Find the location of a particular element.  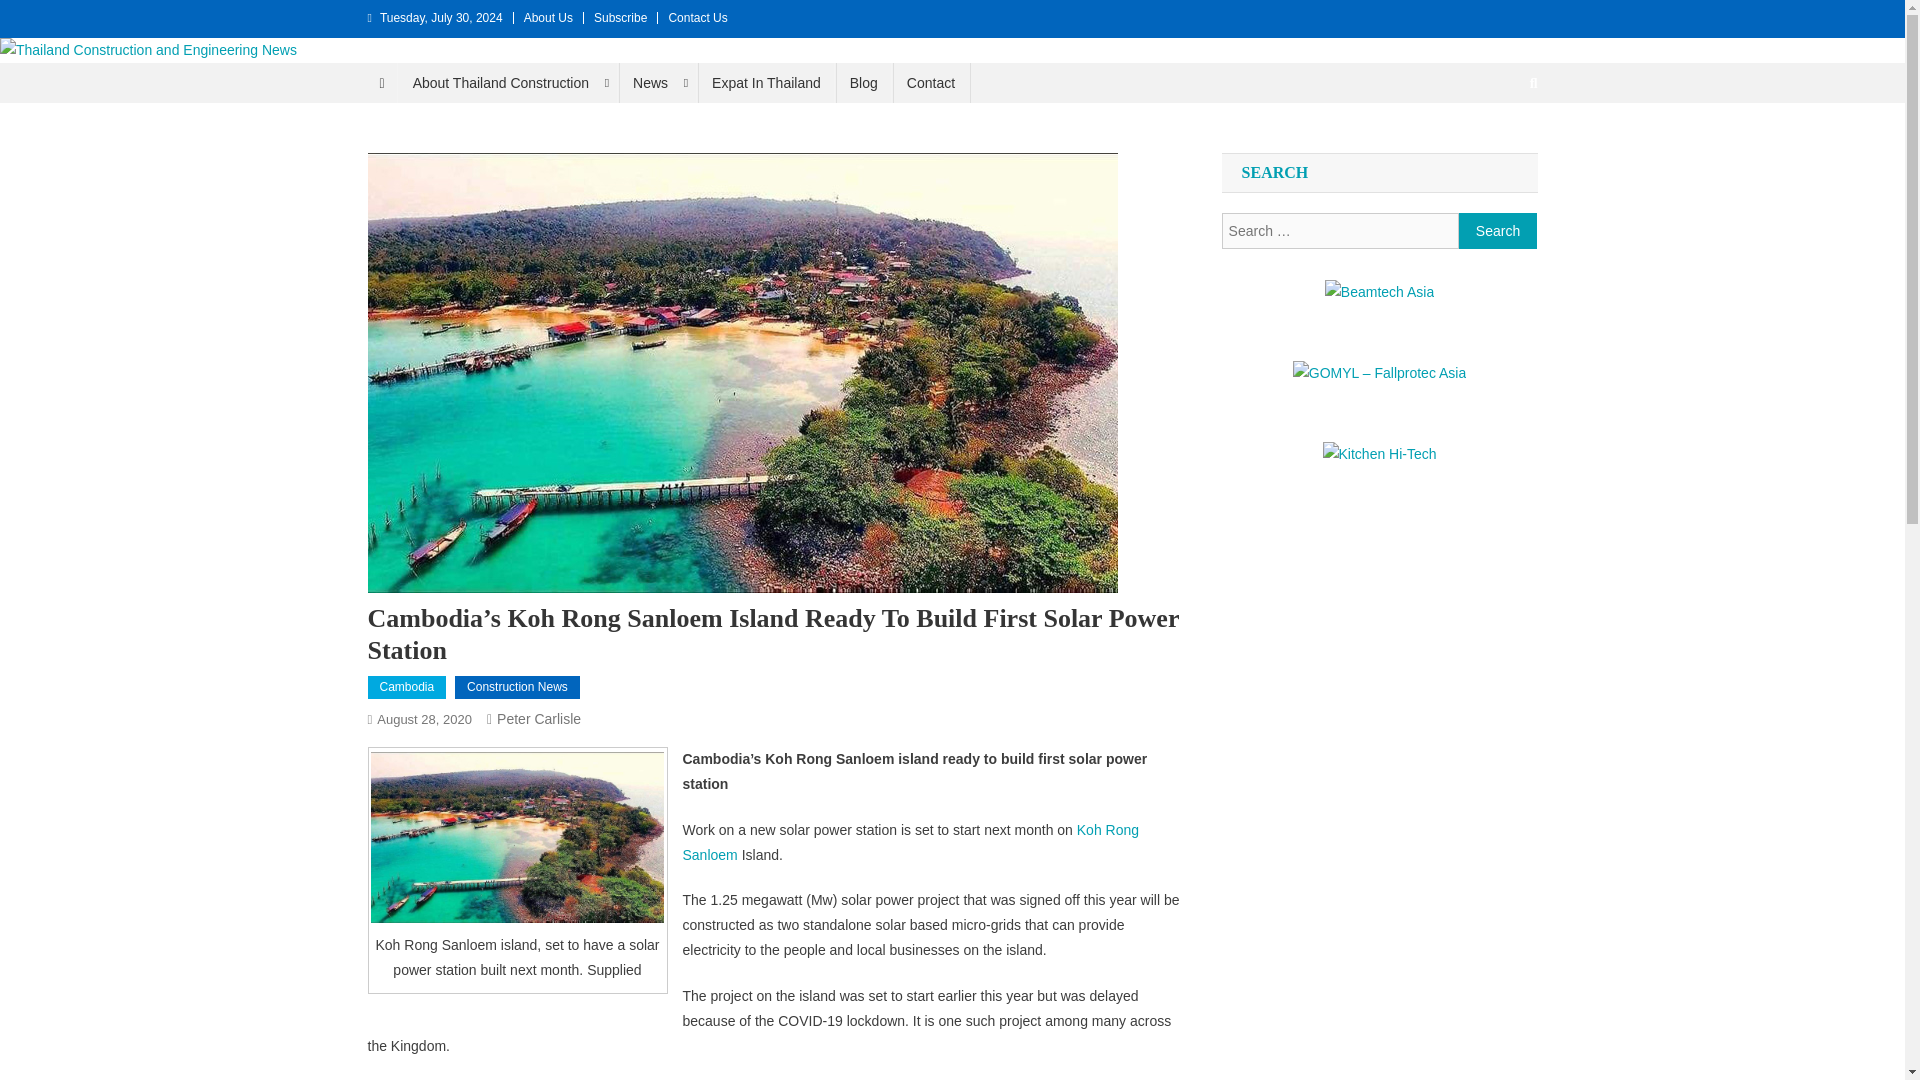

Expat In Thailand is located at coordinates (766, 82).